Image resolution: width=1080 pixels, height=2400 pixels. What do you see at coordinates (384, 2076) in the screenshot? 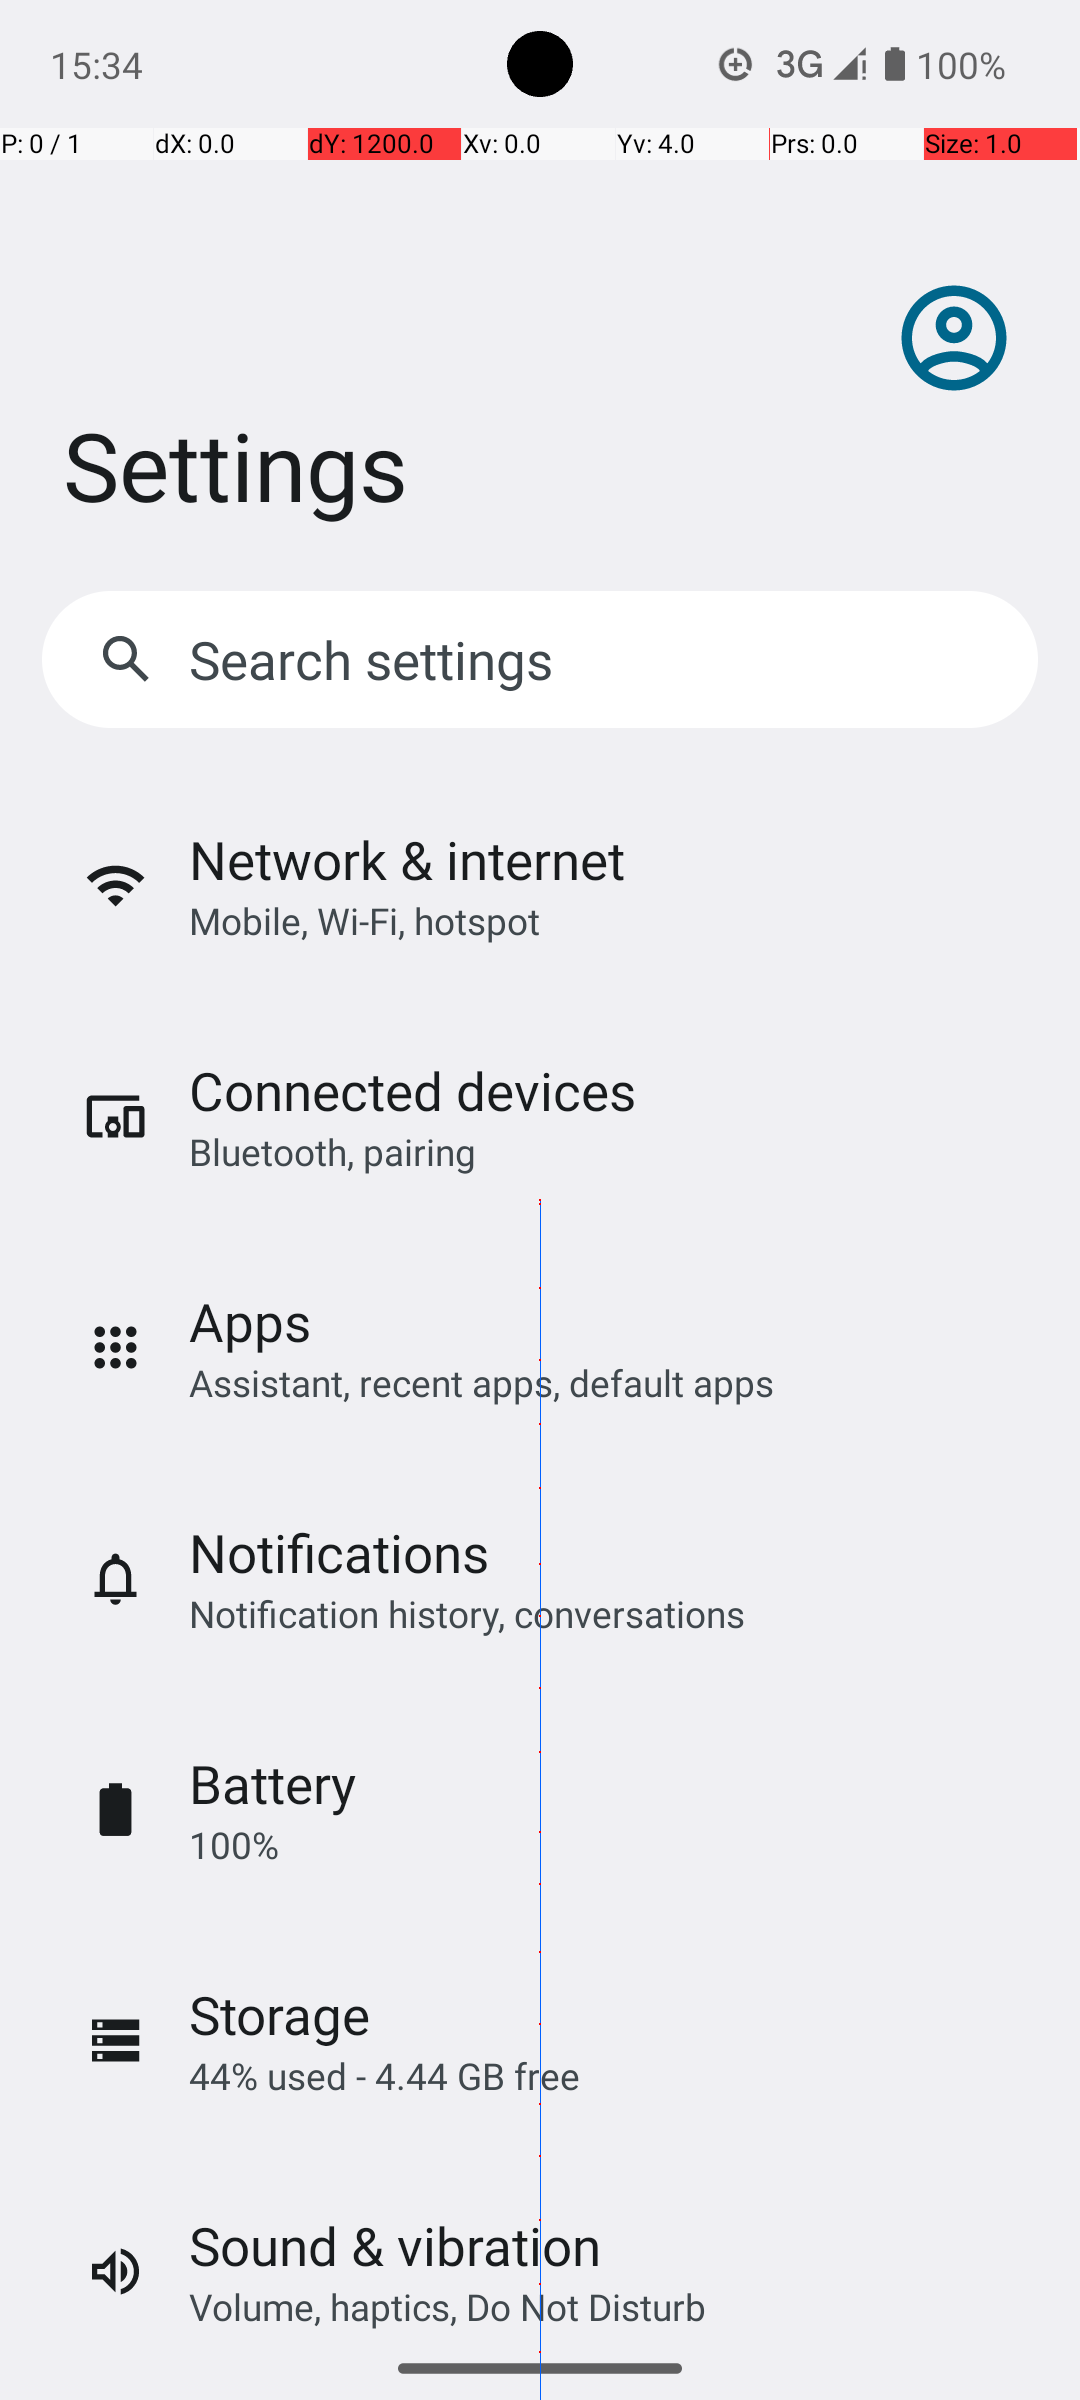
I see `44% used - 4.44 GB free` at bounding box center [384, 2076].